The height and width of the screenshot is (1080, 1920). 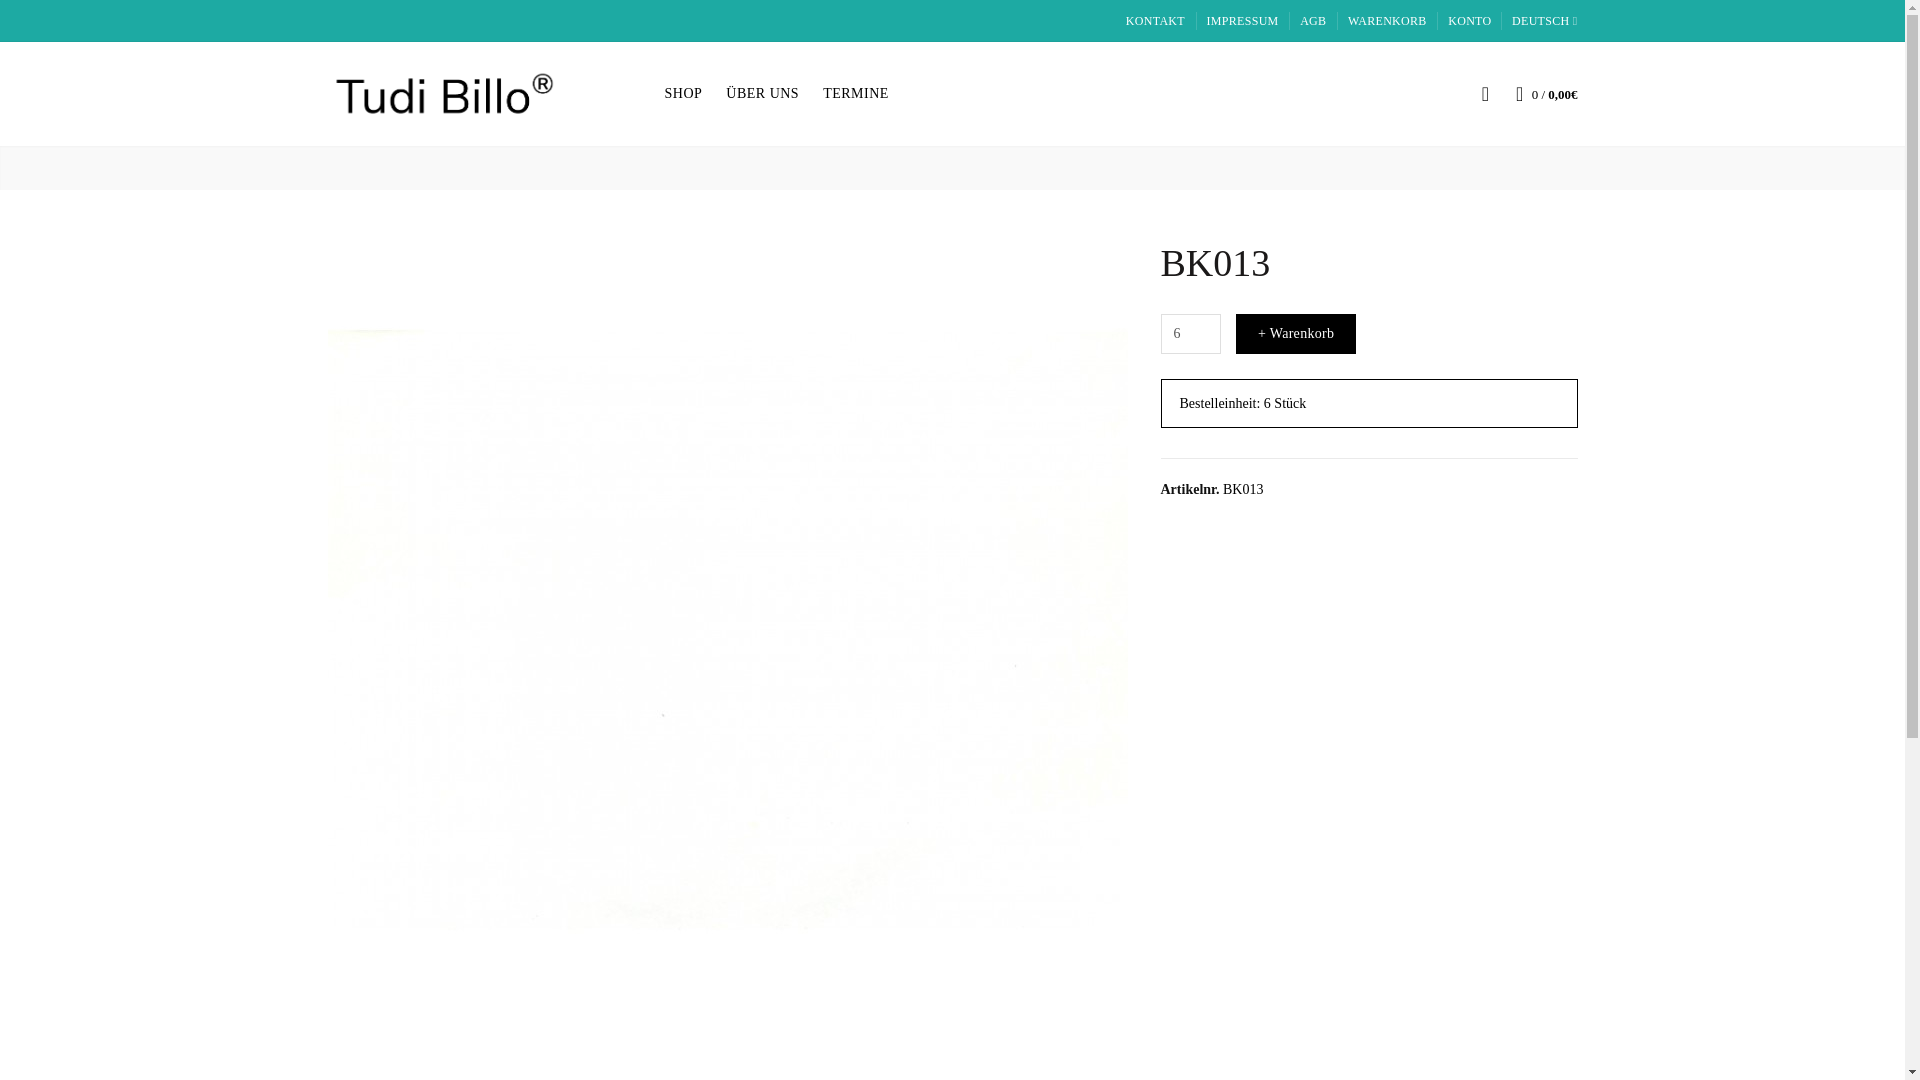 What do you see at coordinates (1242, 22) in the screenshot?
I see `IMPRESSUM` at bounding box center [1242, 22].